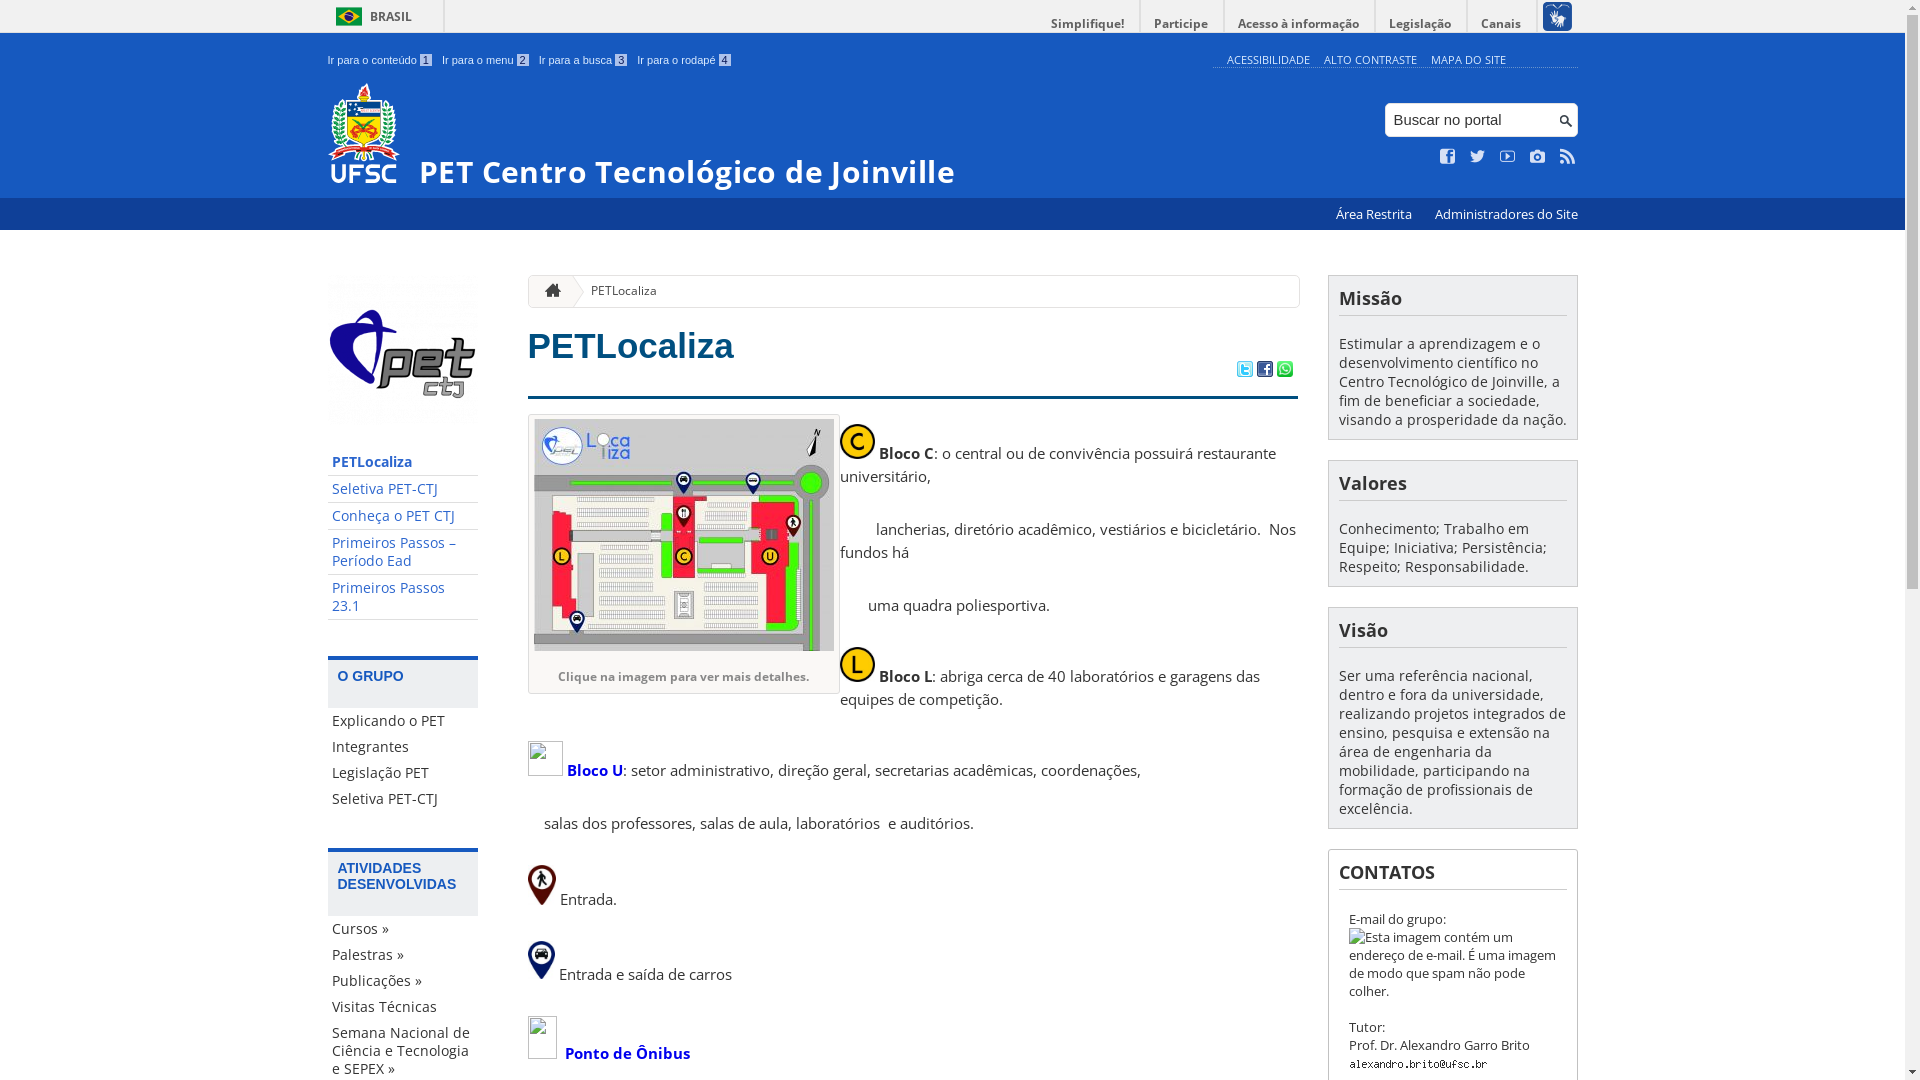 The height and width of the screenshot is (1080, 1920). Describe the element at coordinates (1448, 157) in the screenshot. I see `Curta no Facebook` at that location.